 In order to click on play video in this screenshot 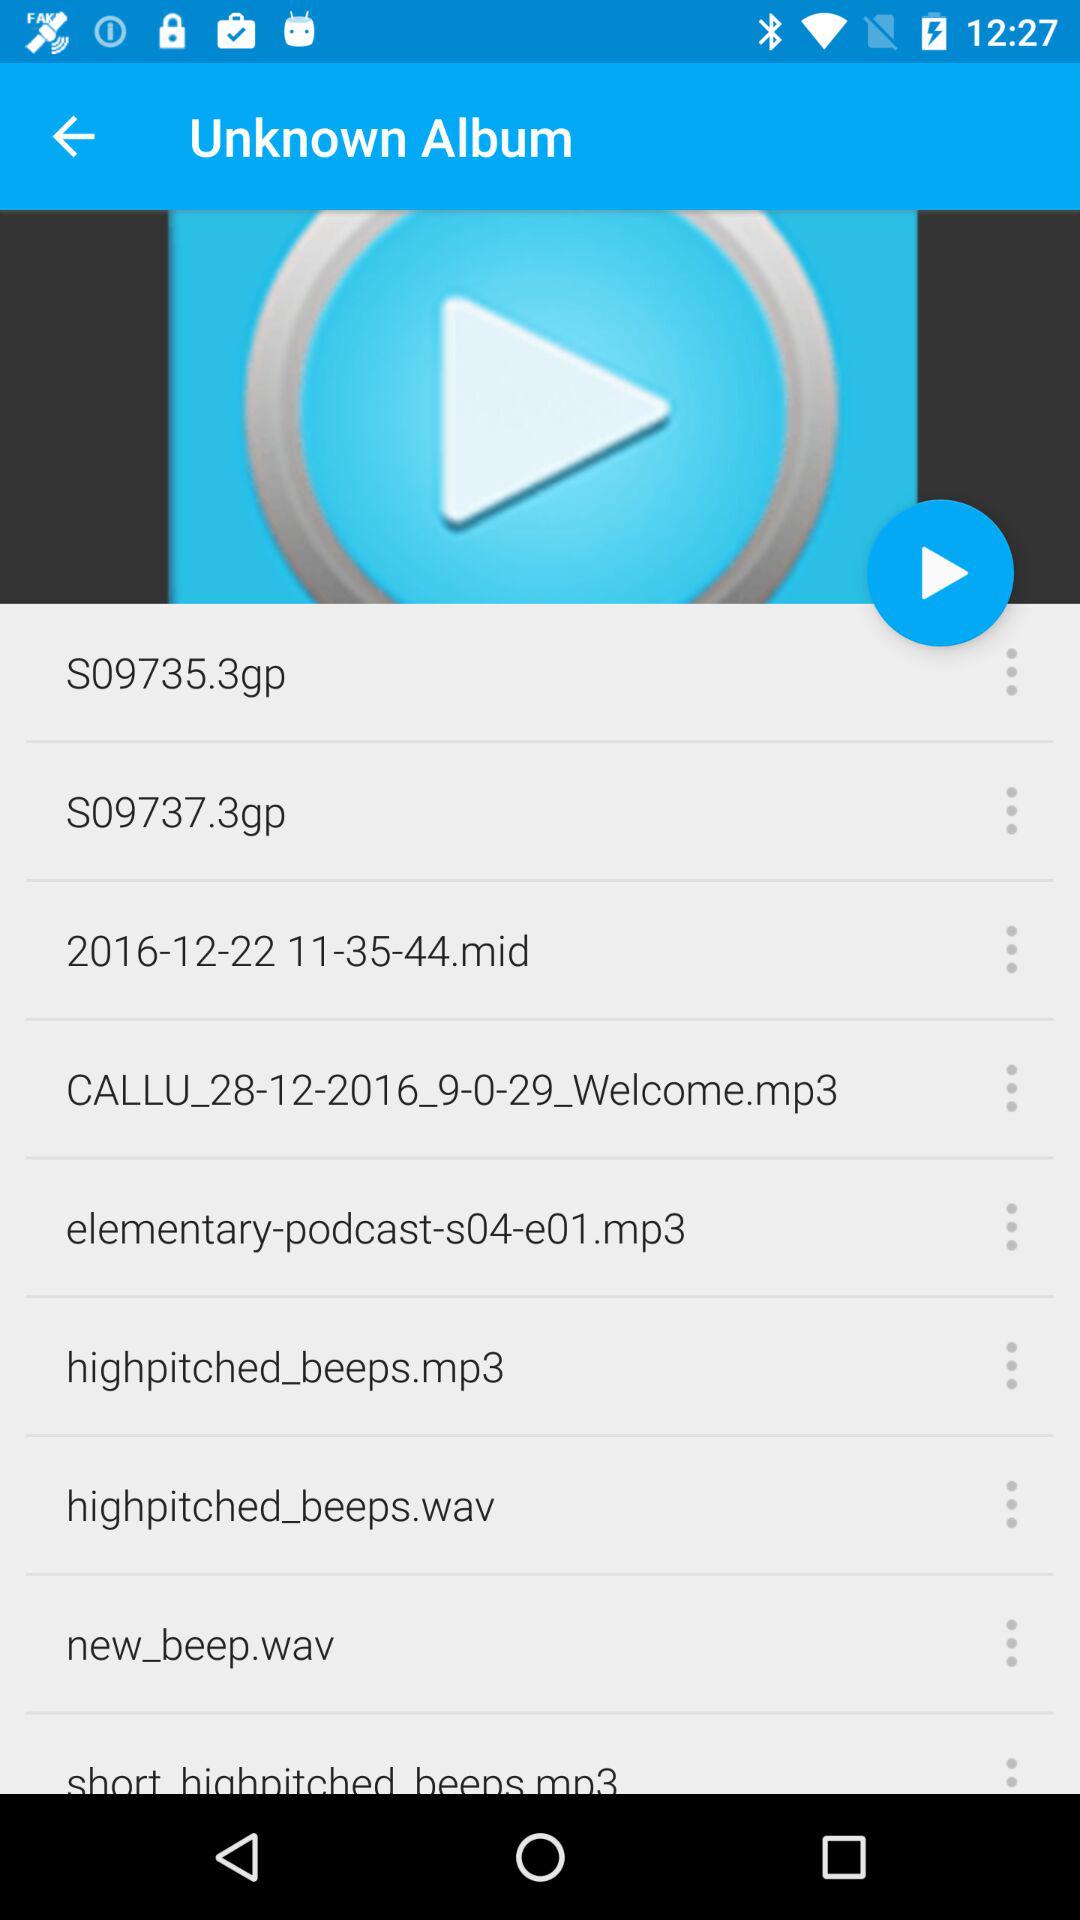, I will do `click(940, 572)`.